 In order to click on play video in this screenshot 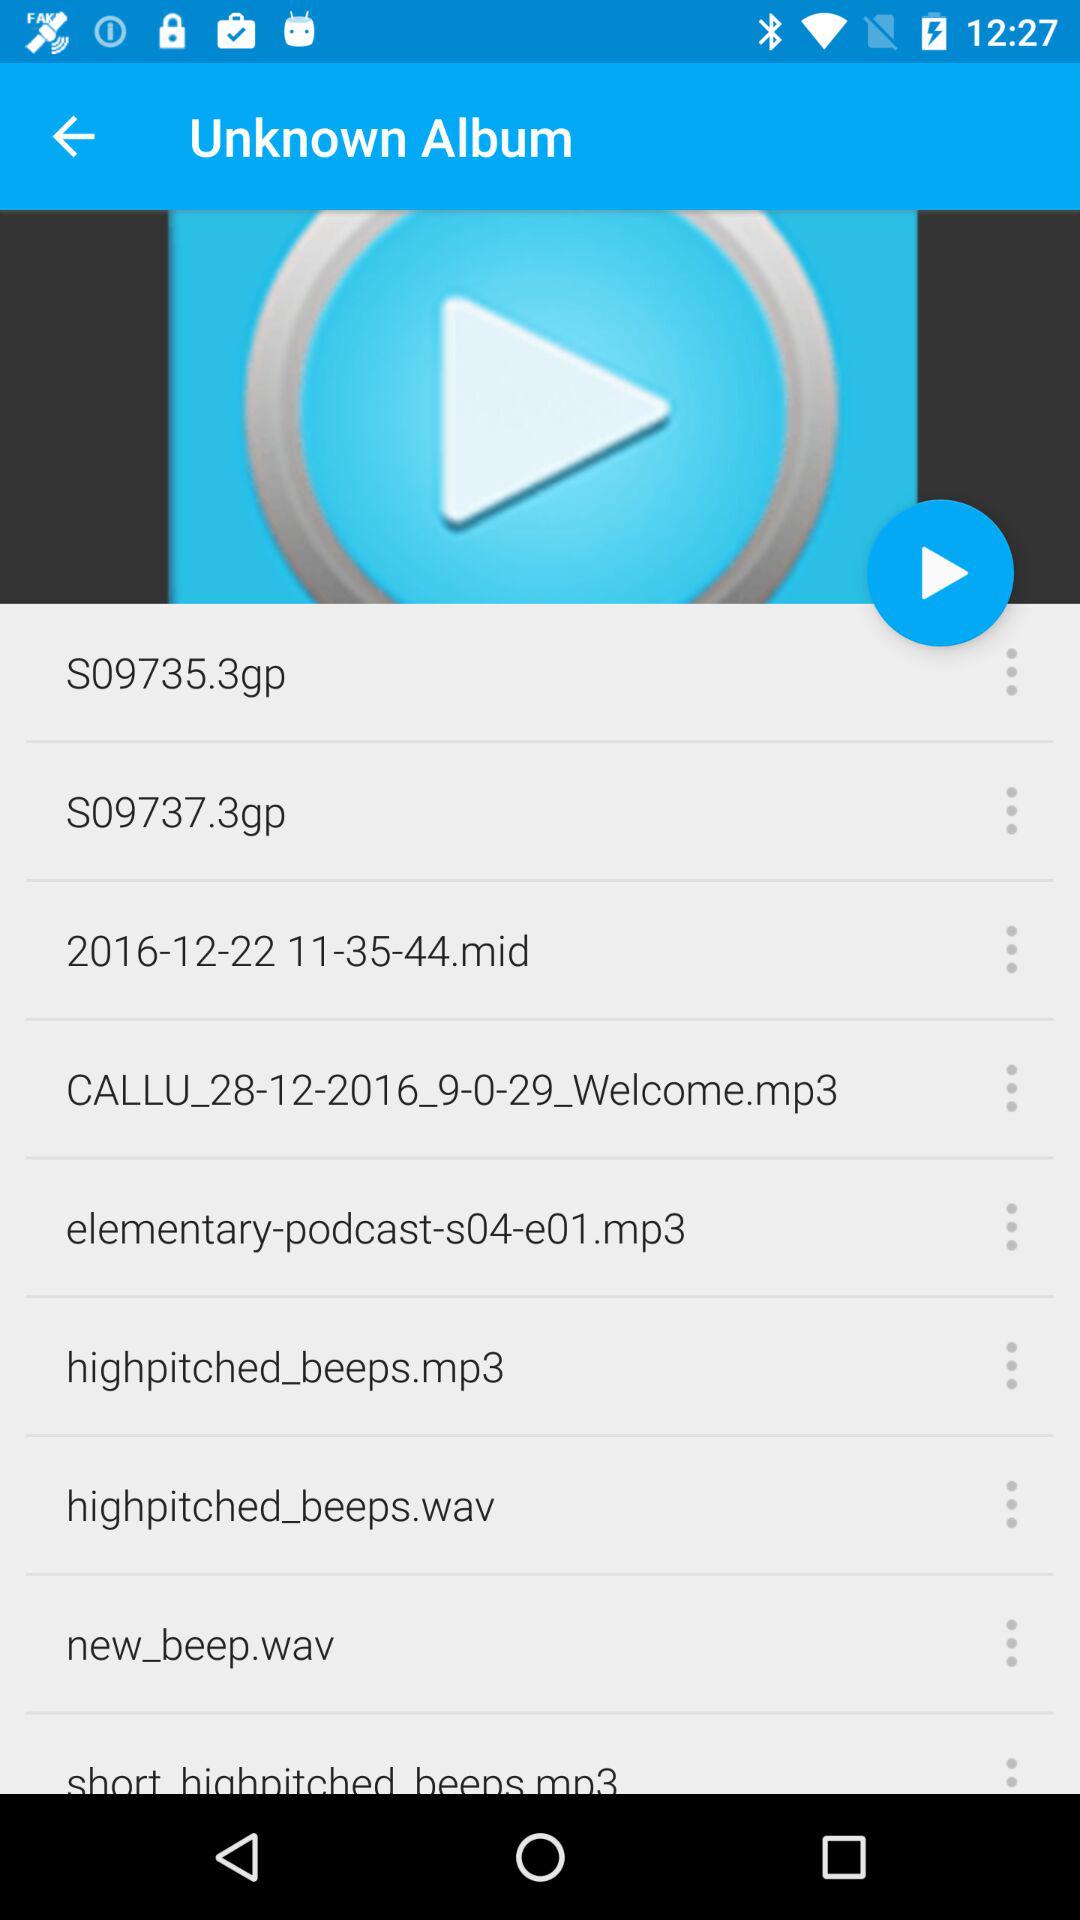, I will do `click(940, 572)`.